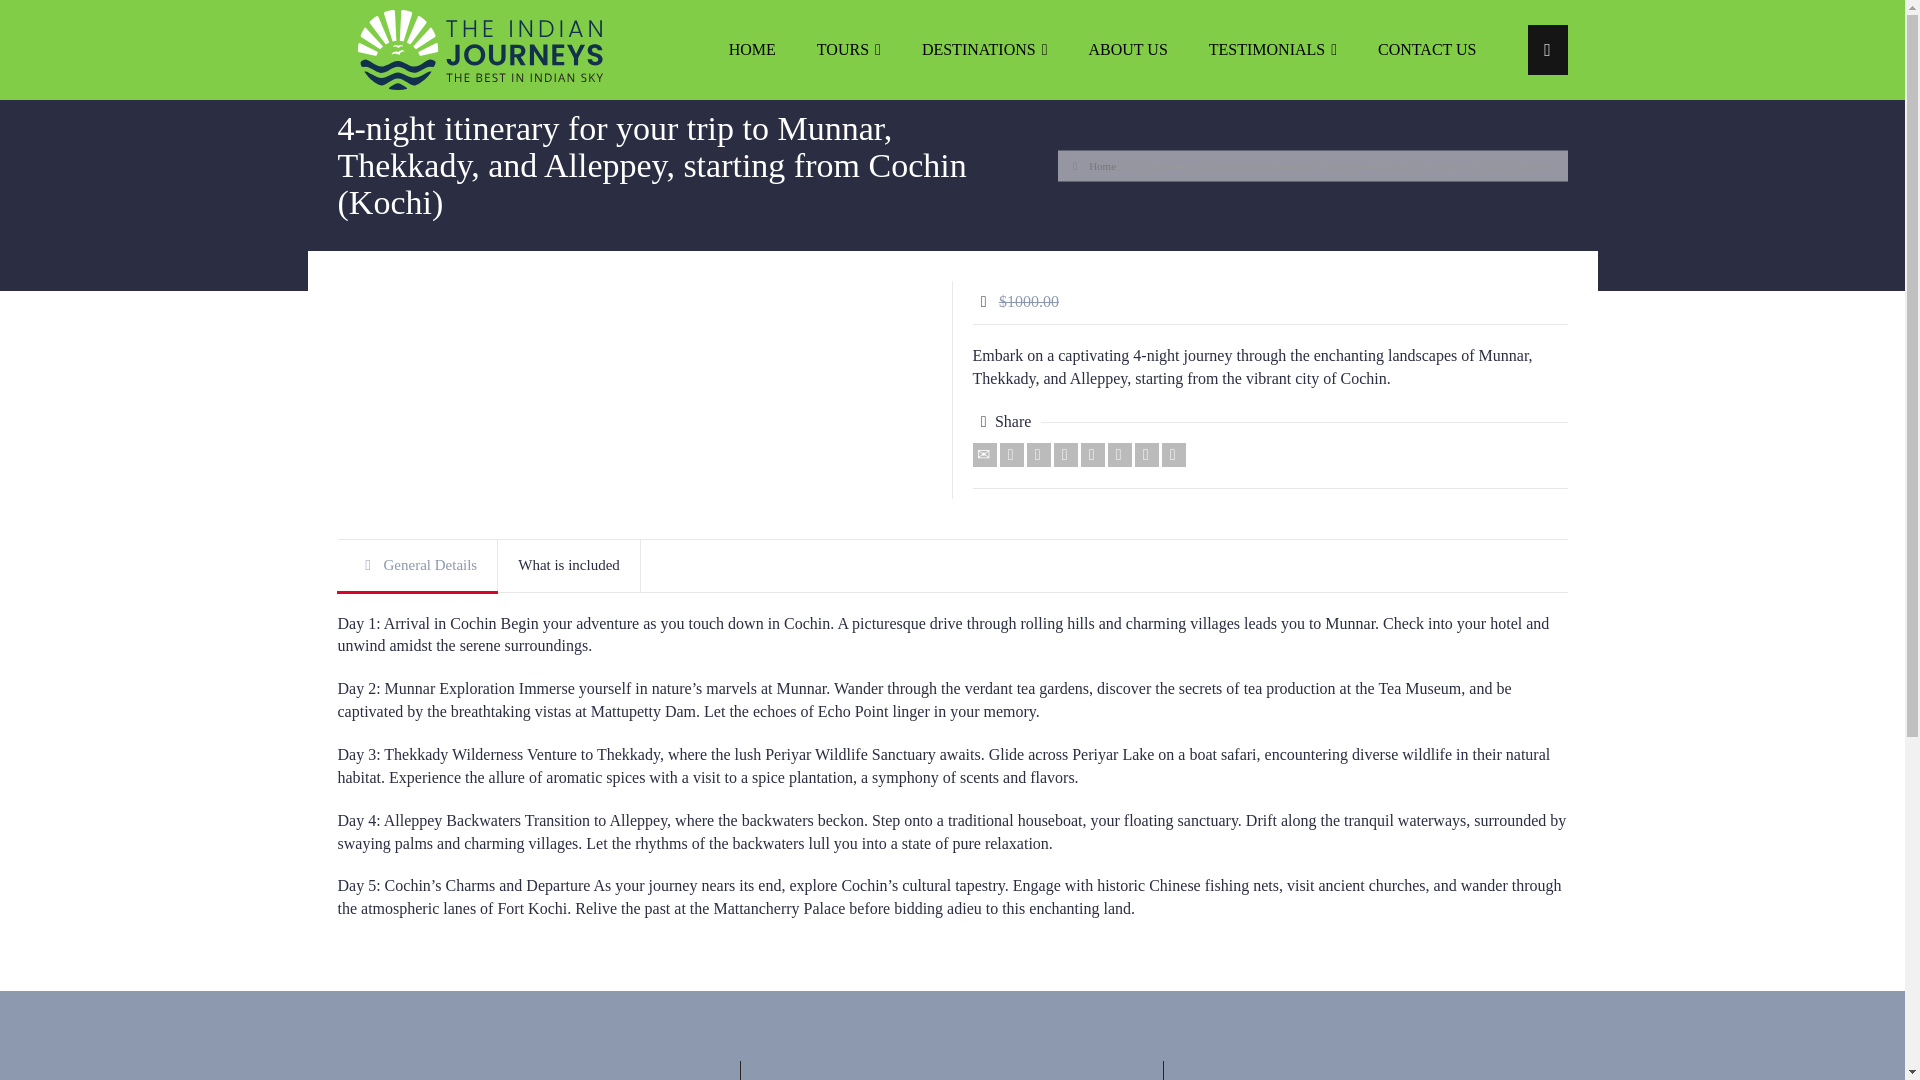  What do you see at coordinates (986, 50) in the screenshot?
I see `DESTINATIONS` at bounding box center [986, 50].